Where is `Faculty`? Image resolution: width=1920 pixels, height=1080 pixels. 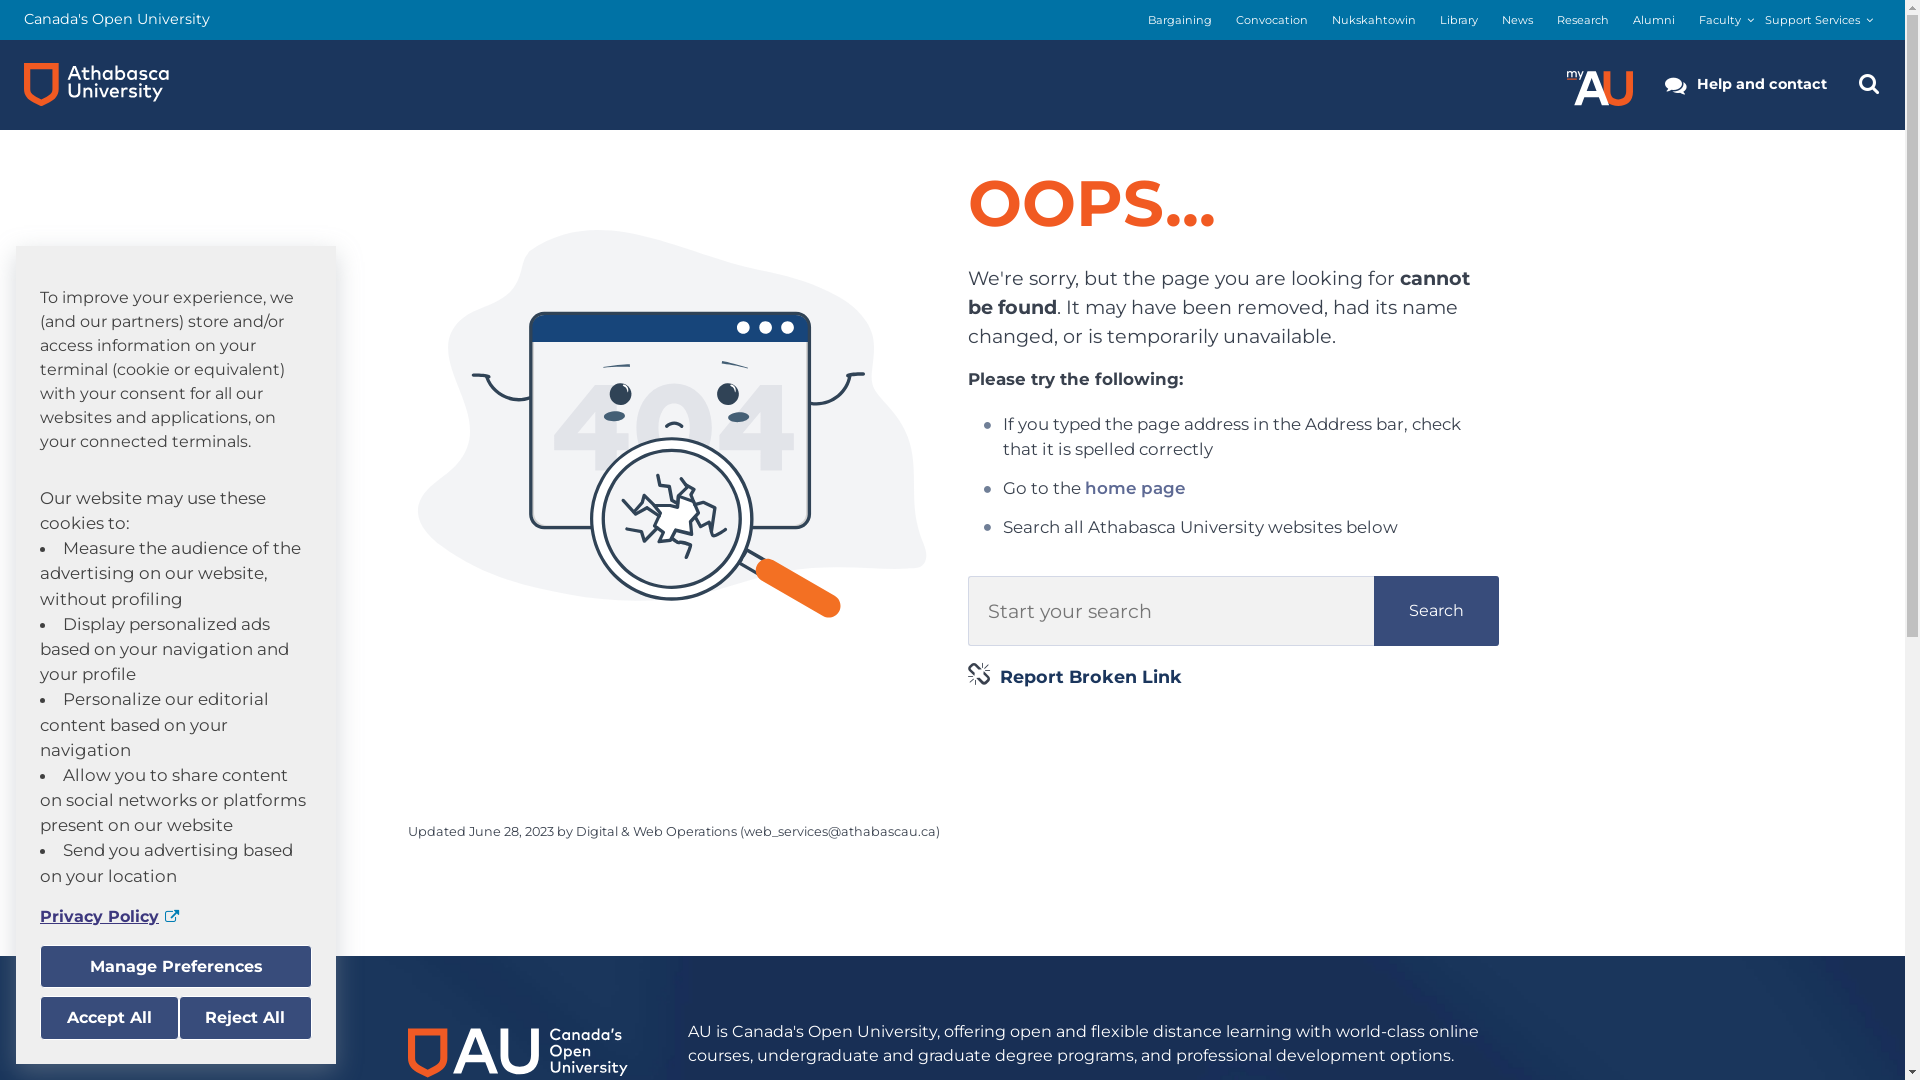 Faculty is located at coordinates (1720, 20).